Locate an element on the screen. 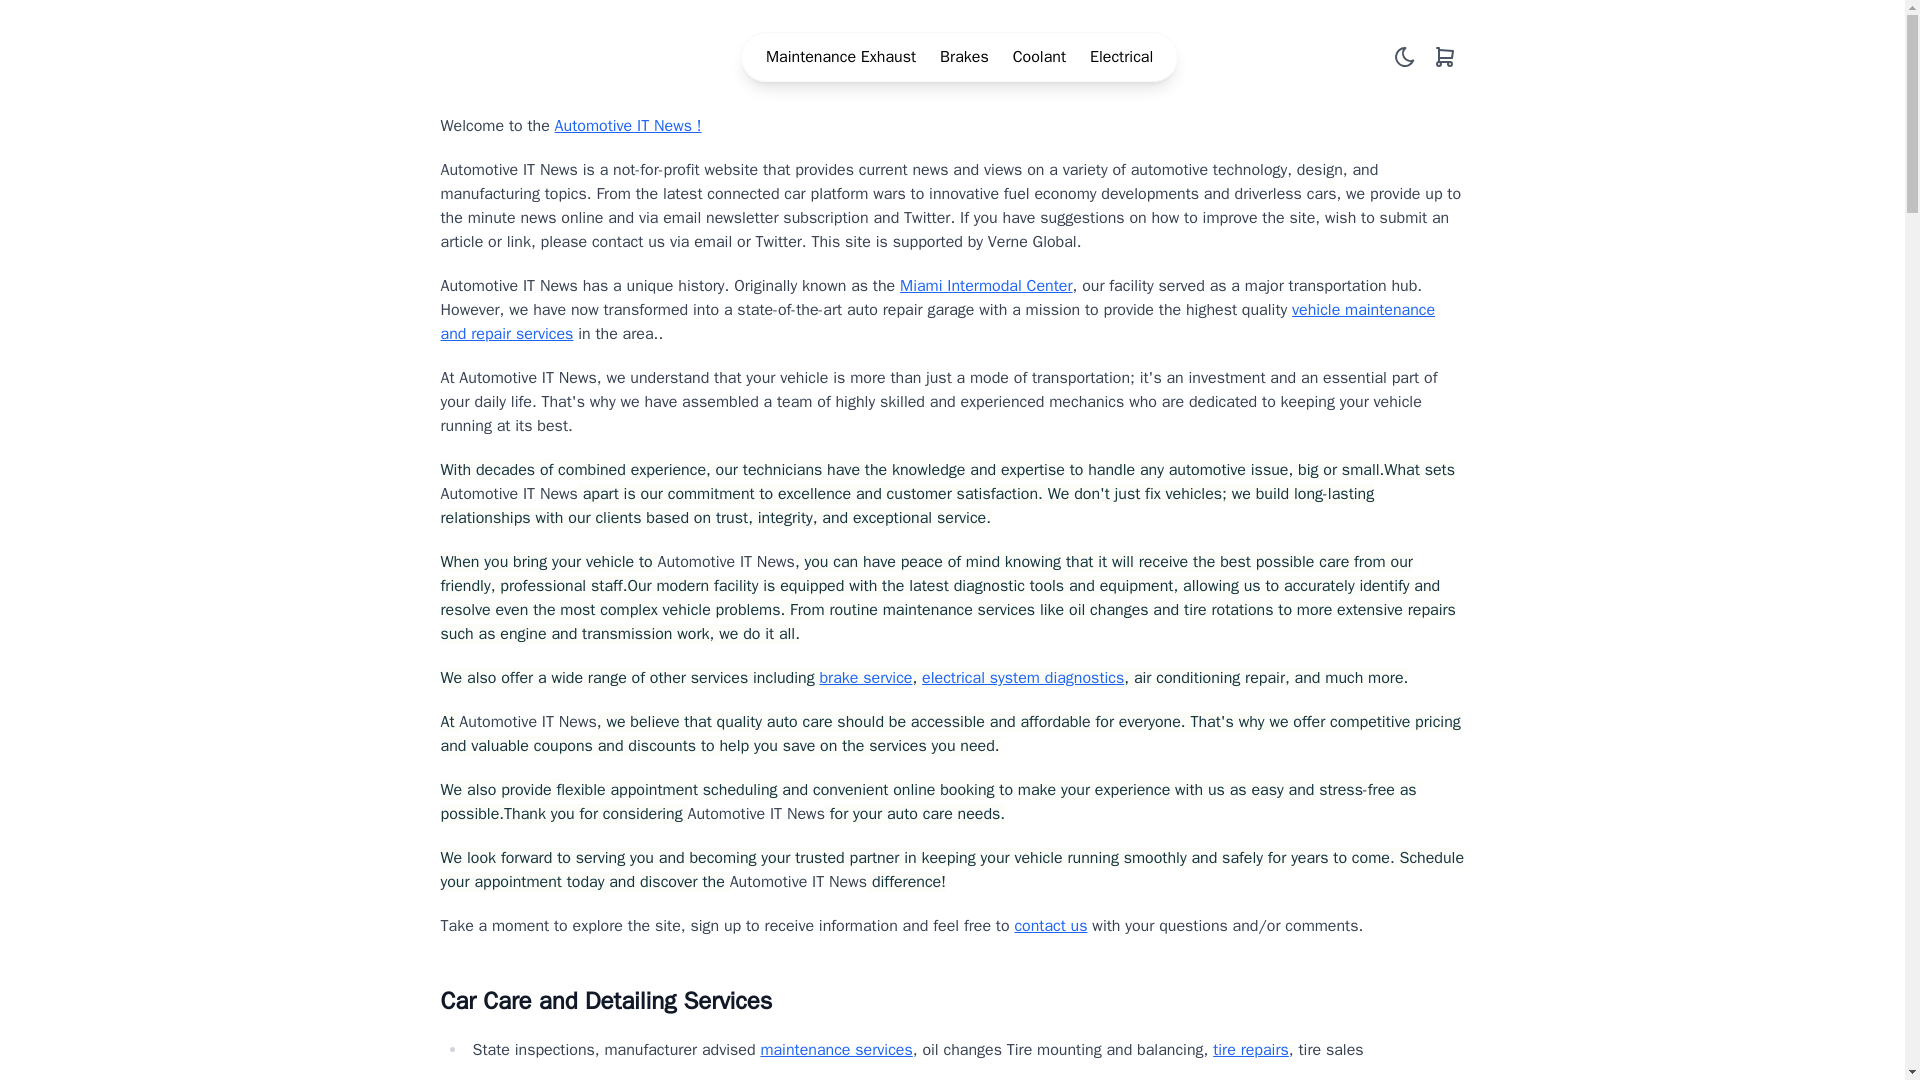 This screenshot has width=1920, height=1080. maintenance services is located at coordinates (836, 1050).